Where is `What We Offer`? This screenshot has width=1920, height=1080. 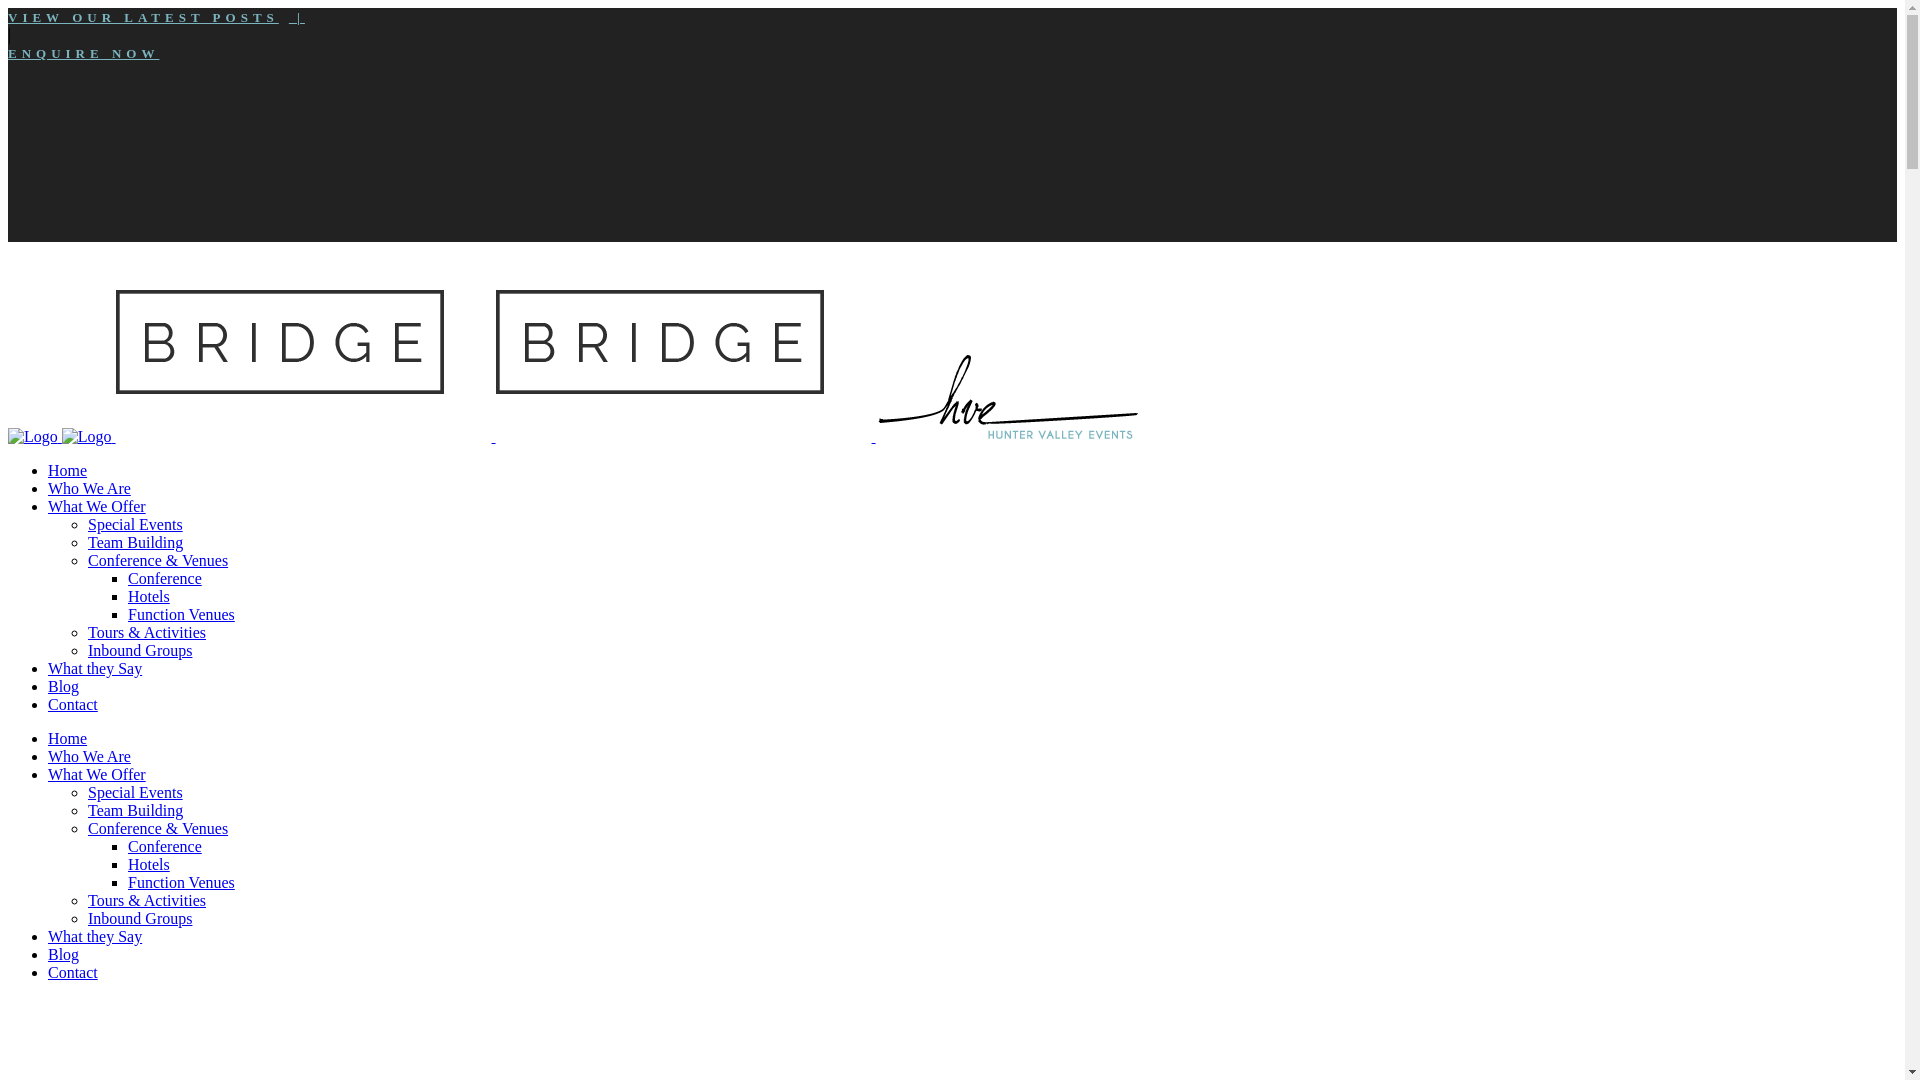
What We Offer is located at coordinates (97, 506).